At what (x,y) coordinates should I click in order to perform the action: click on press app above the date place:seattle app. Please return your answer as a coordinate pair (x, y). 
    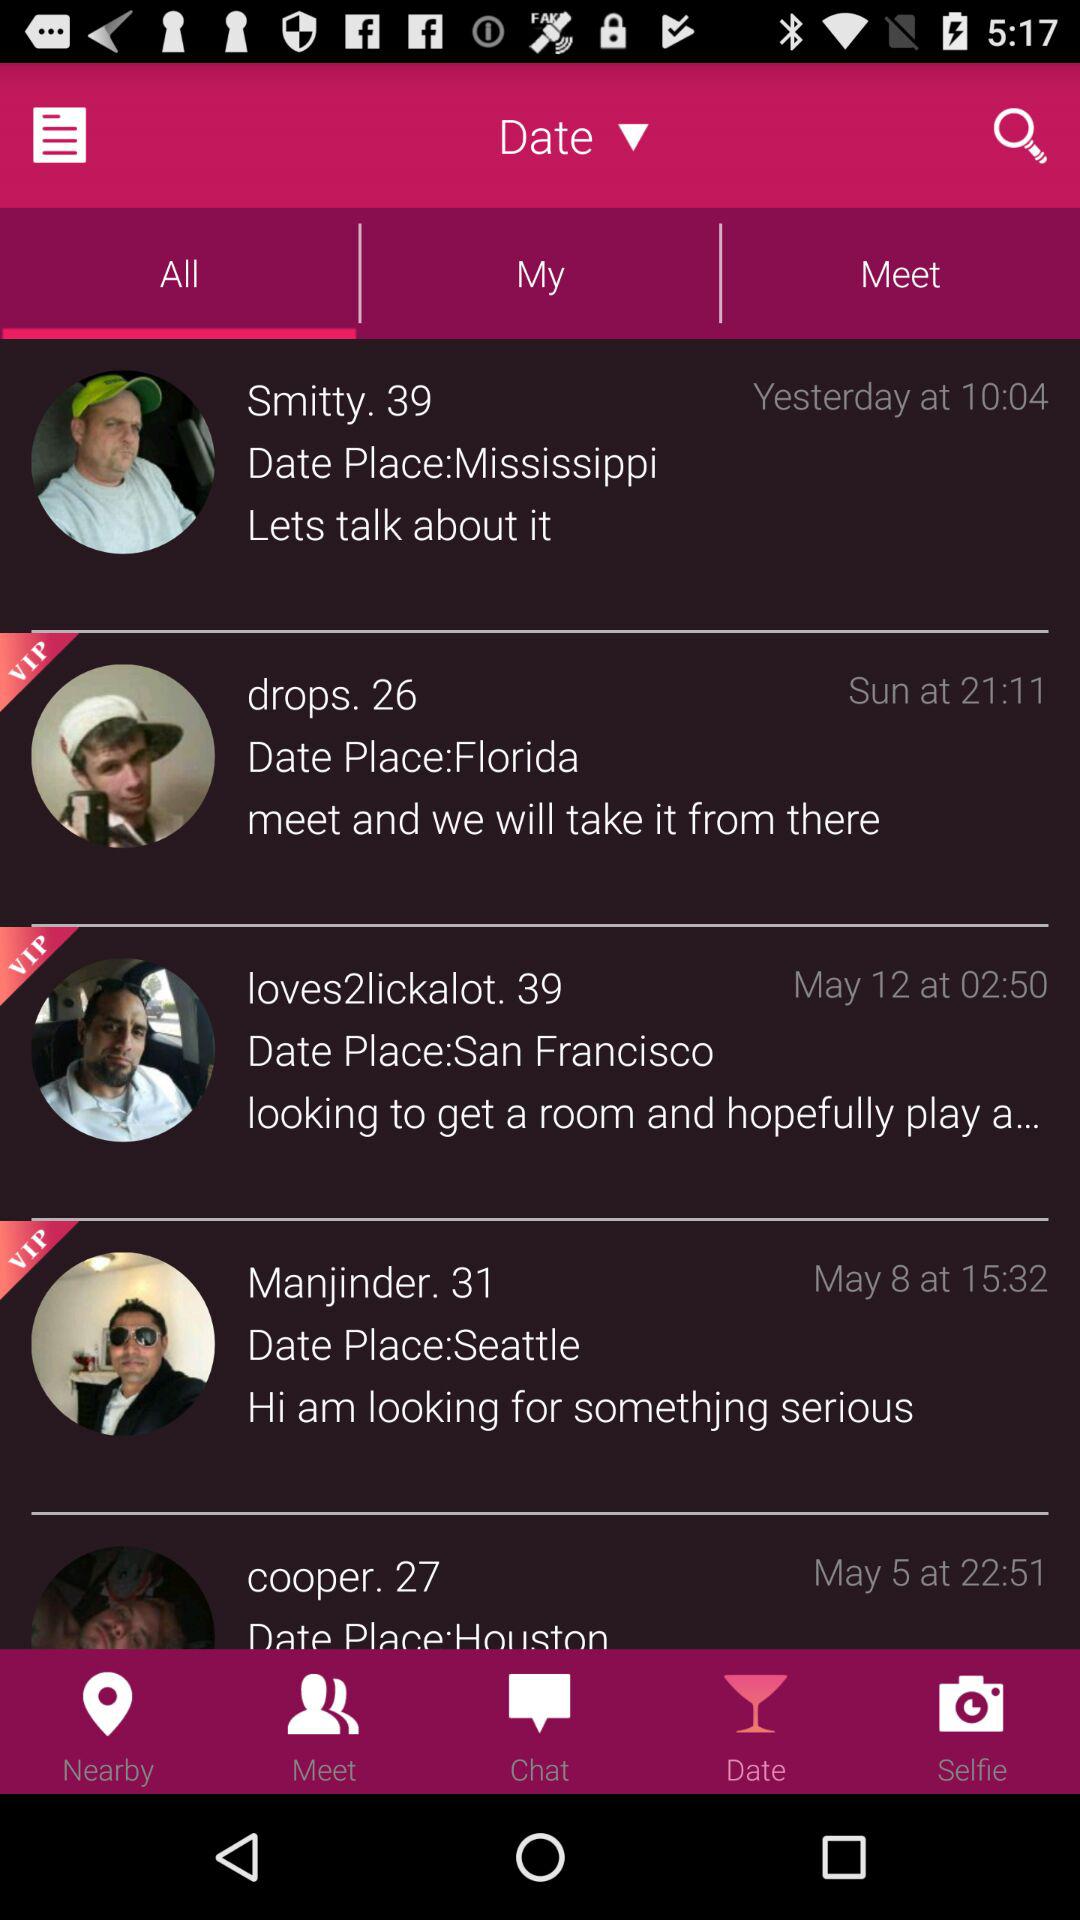
    Looking at the image, I should click on (338, 1280).